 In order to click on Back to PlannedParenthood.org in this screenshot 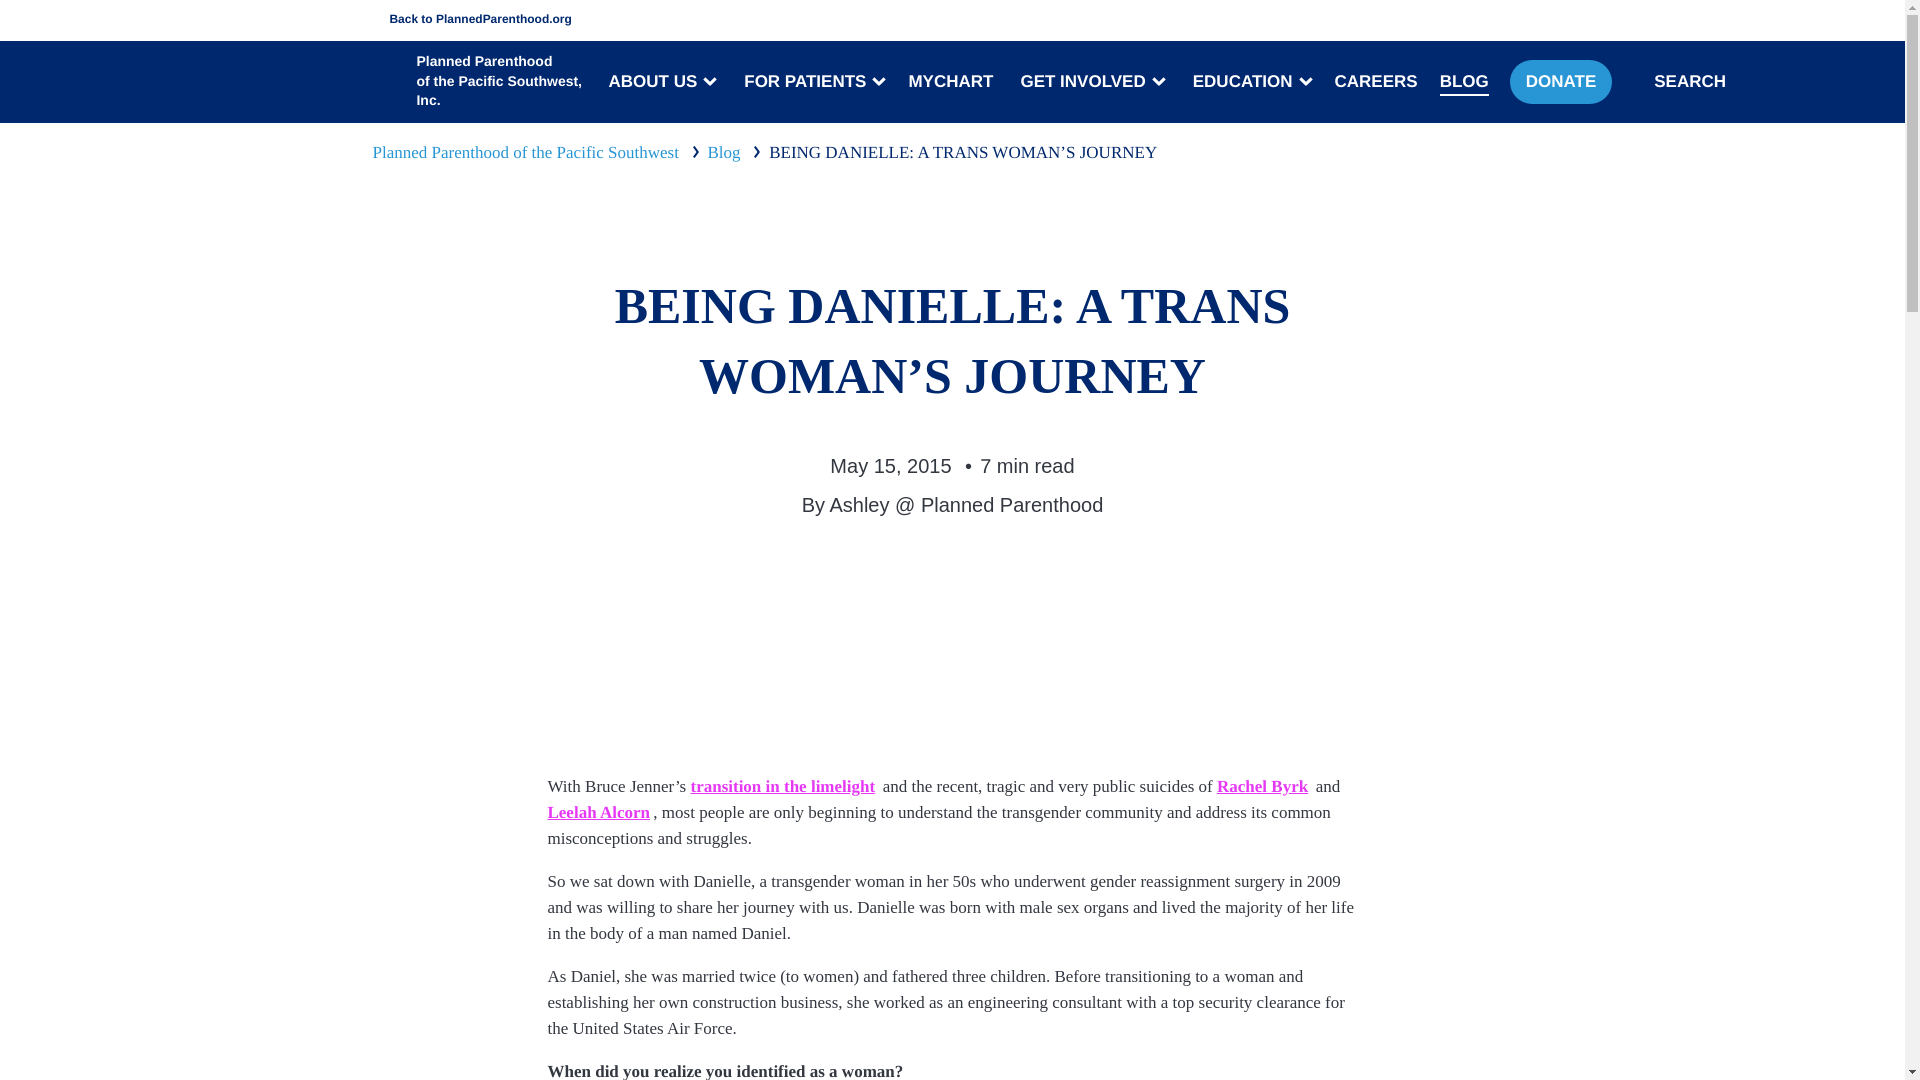, I will do `click(468, 20)`.